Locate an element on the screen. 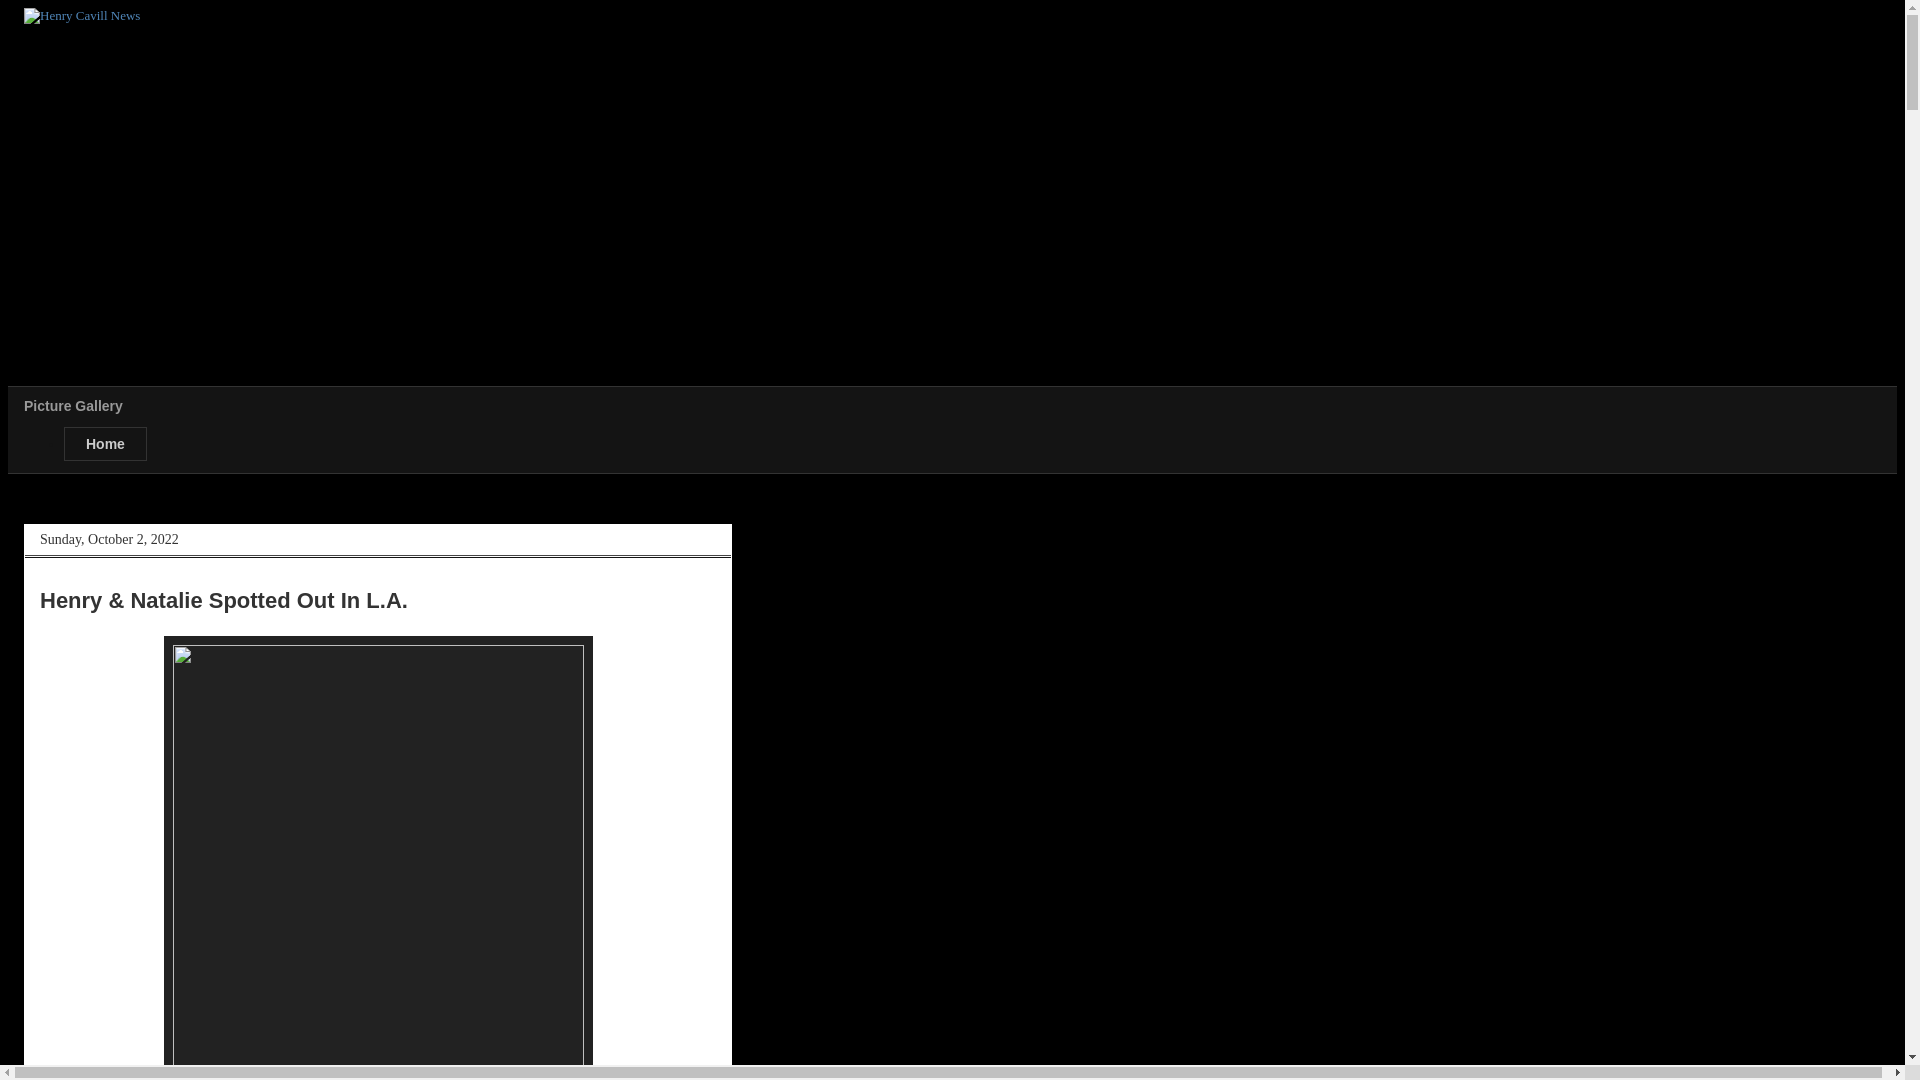 Image resolution: width=1920 pixels, height=1080 pixels. Home is located at coordinates (105, 444).